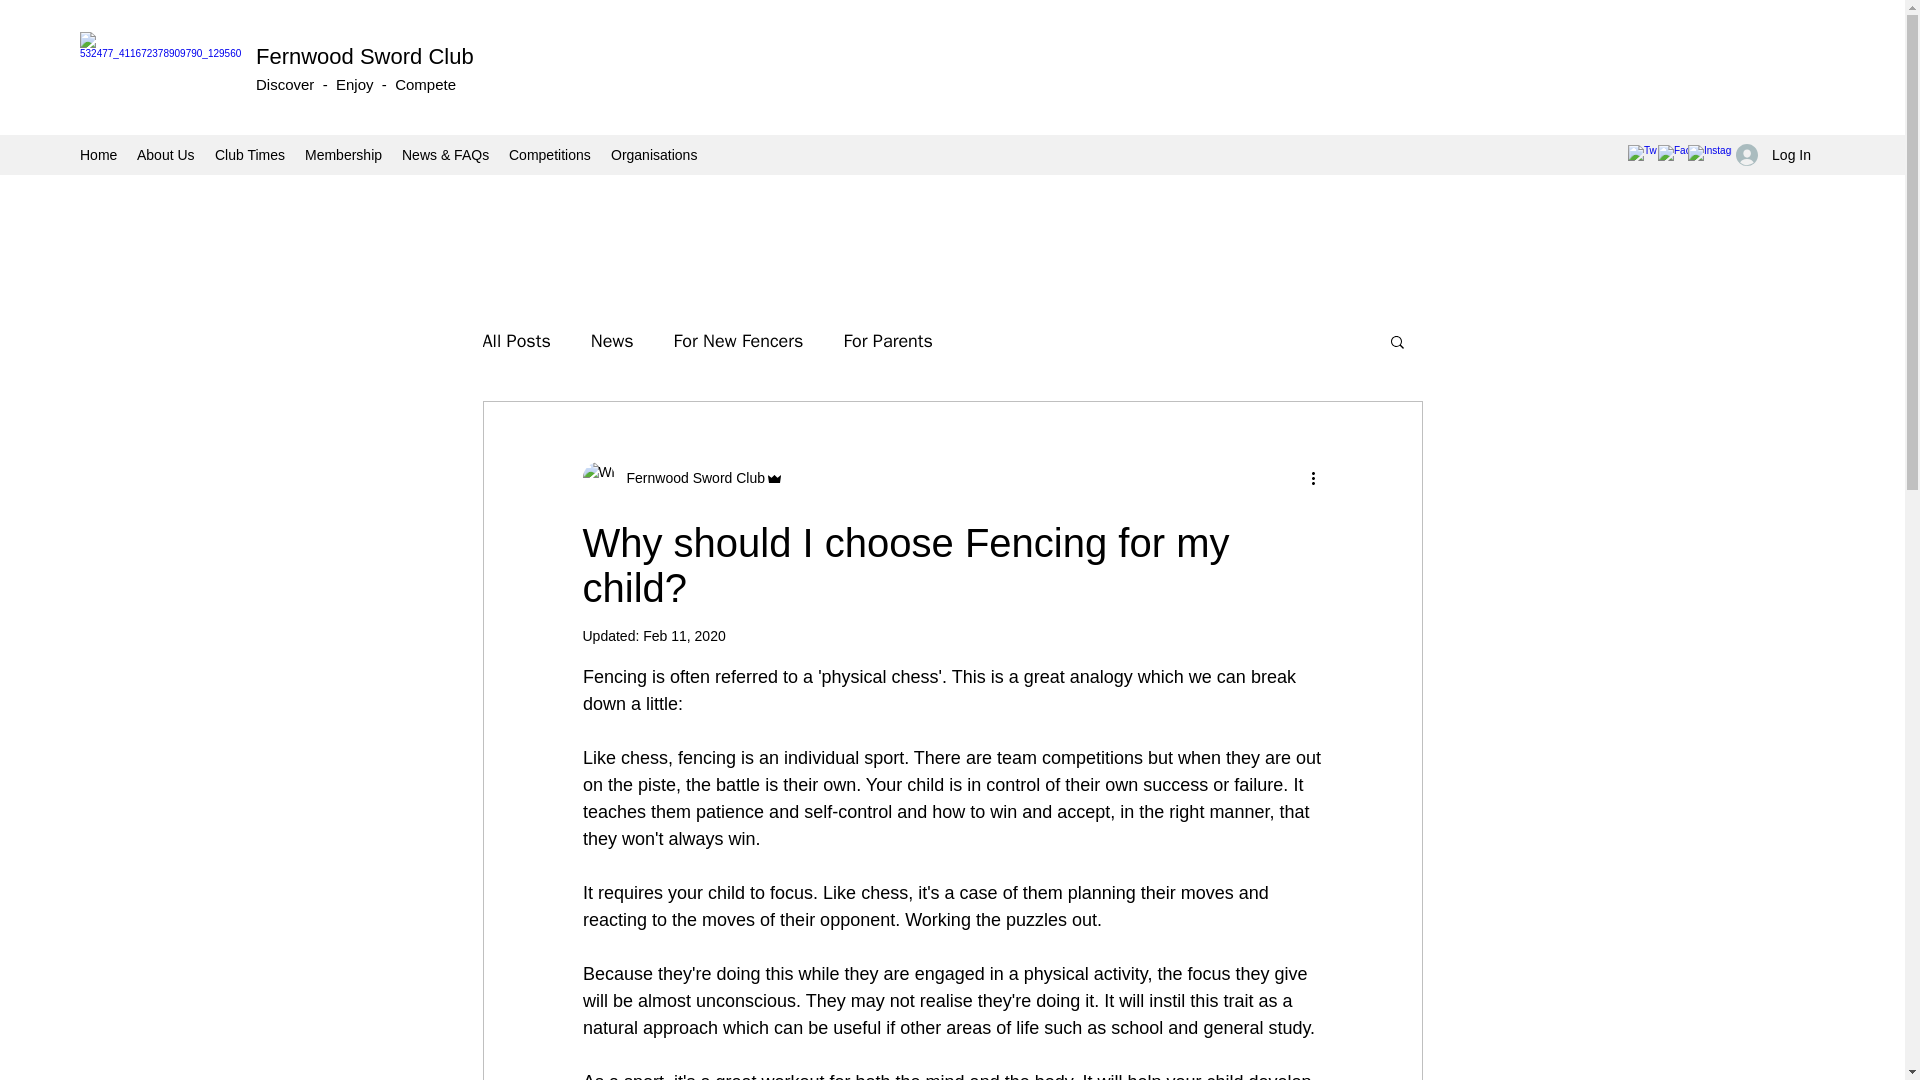 This screenshot has height=1080, width=1920. Describe the element at coordinates (250, 154) in the screenshot. I see `Club Times` at that location.